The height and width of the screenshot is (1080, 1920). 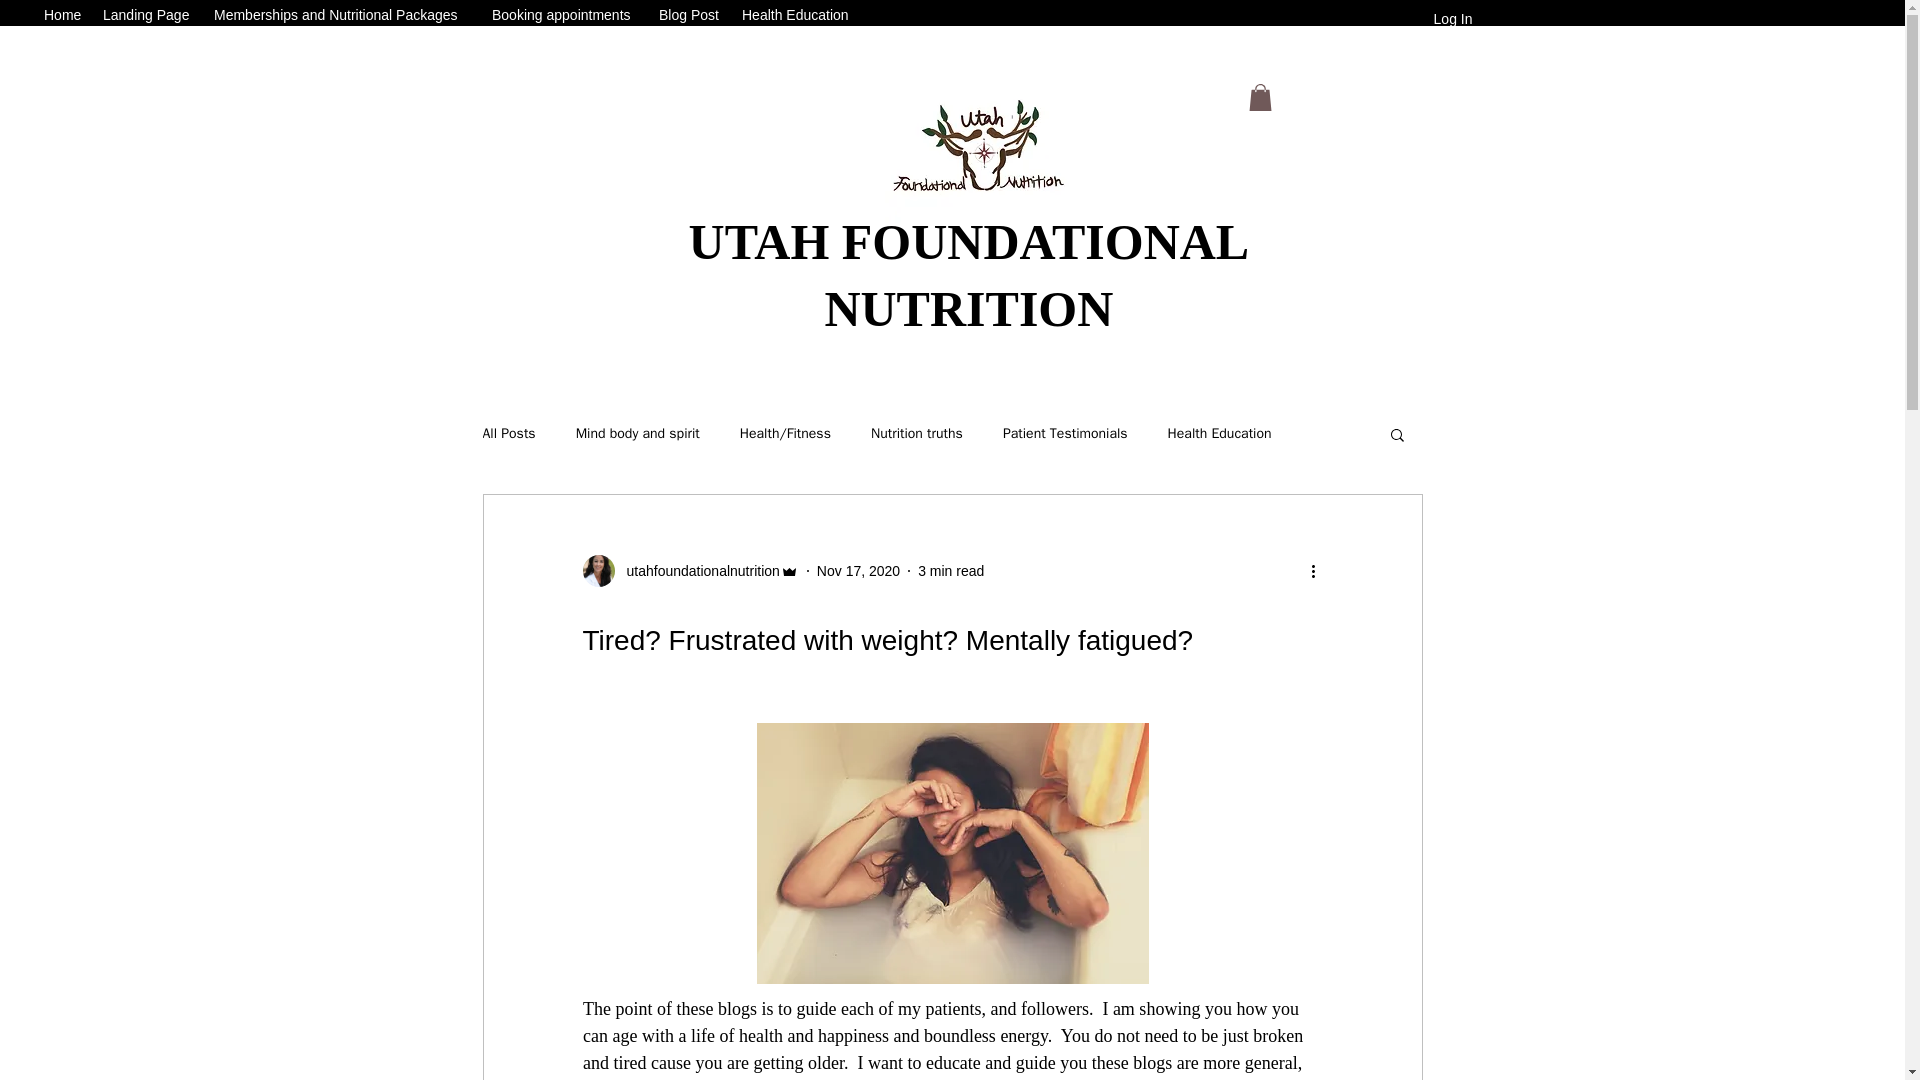 I want to click on Patient Testimonials, so click(x=1065, y=434).